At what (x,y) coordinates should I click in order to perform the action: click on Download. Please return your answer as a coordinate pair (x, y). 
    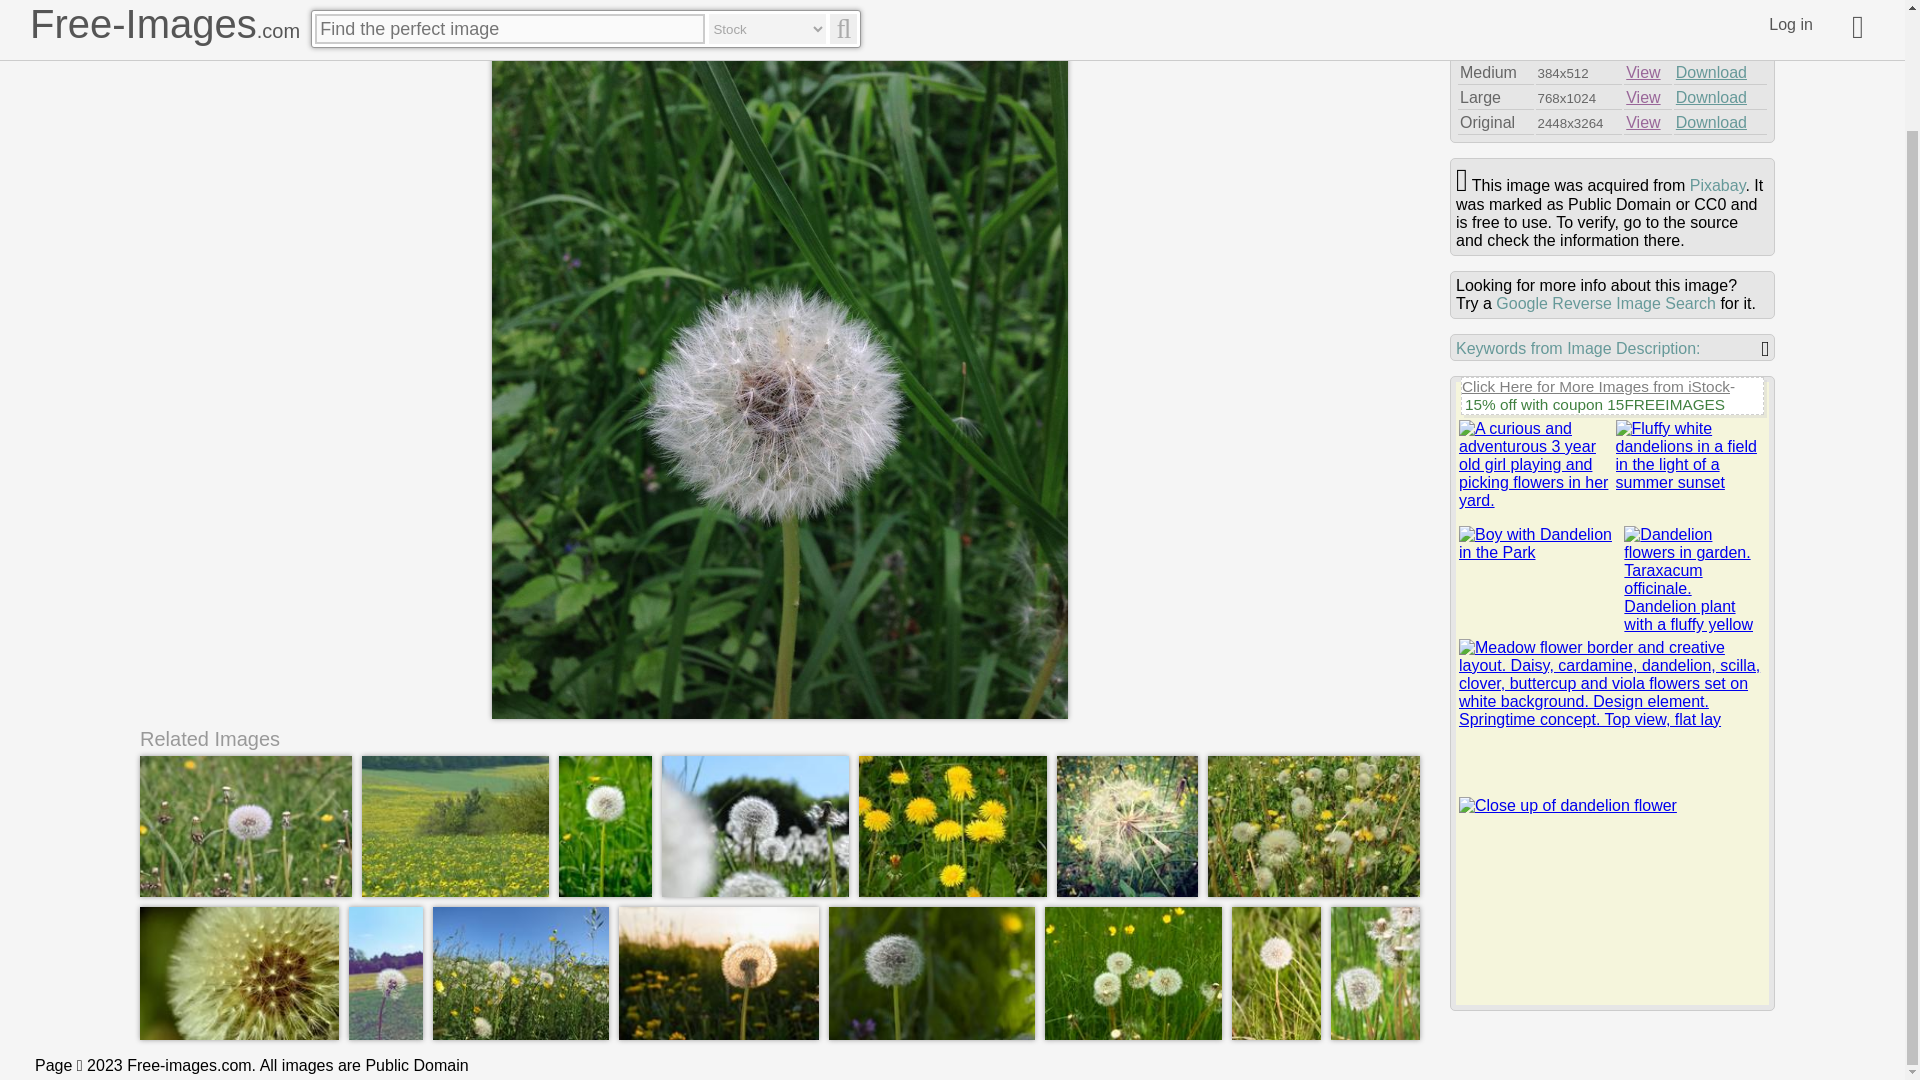
    Looking at the image, I should click on (1712, 72).